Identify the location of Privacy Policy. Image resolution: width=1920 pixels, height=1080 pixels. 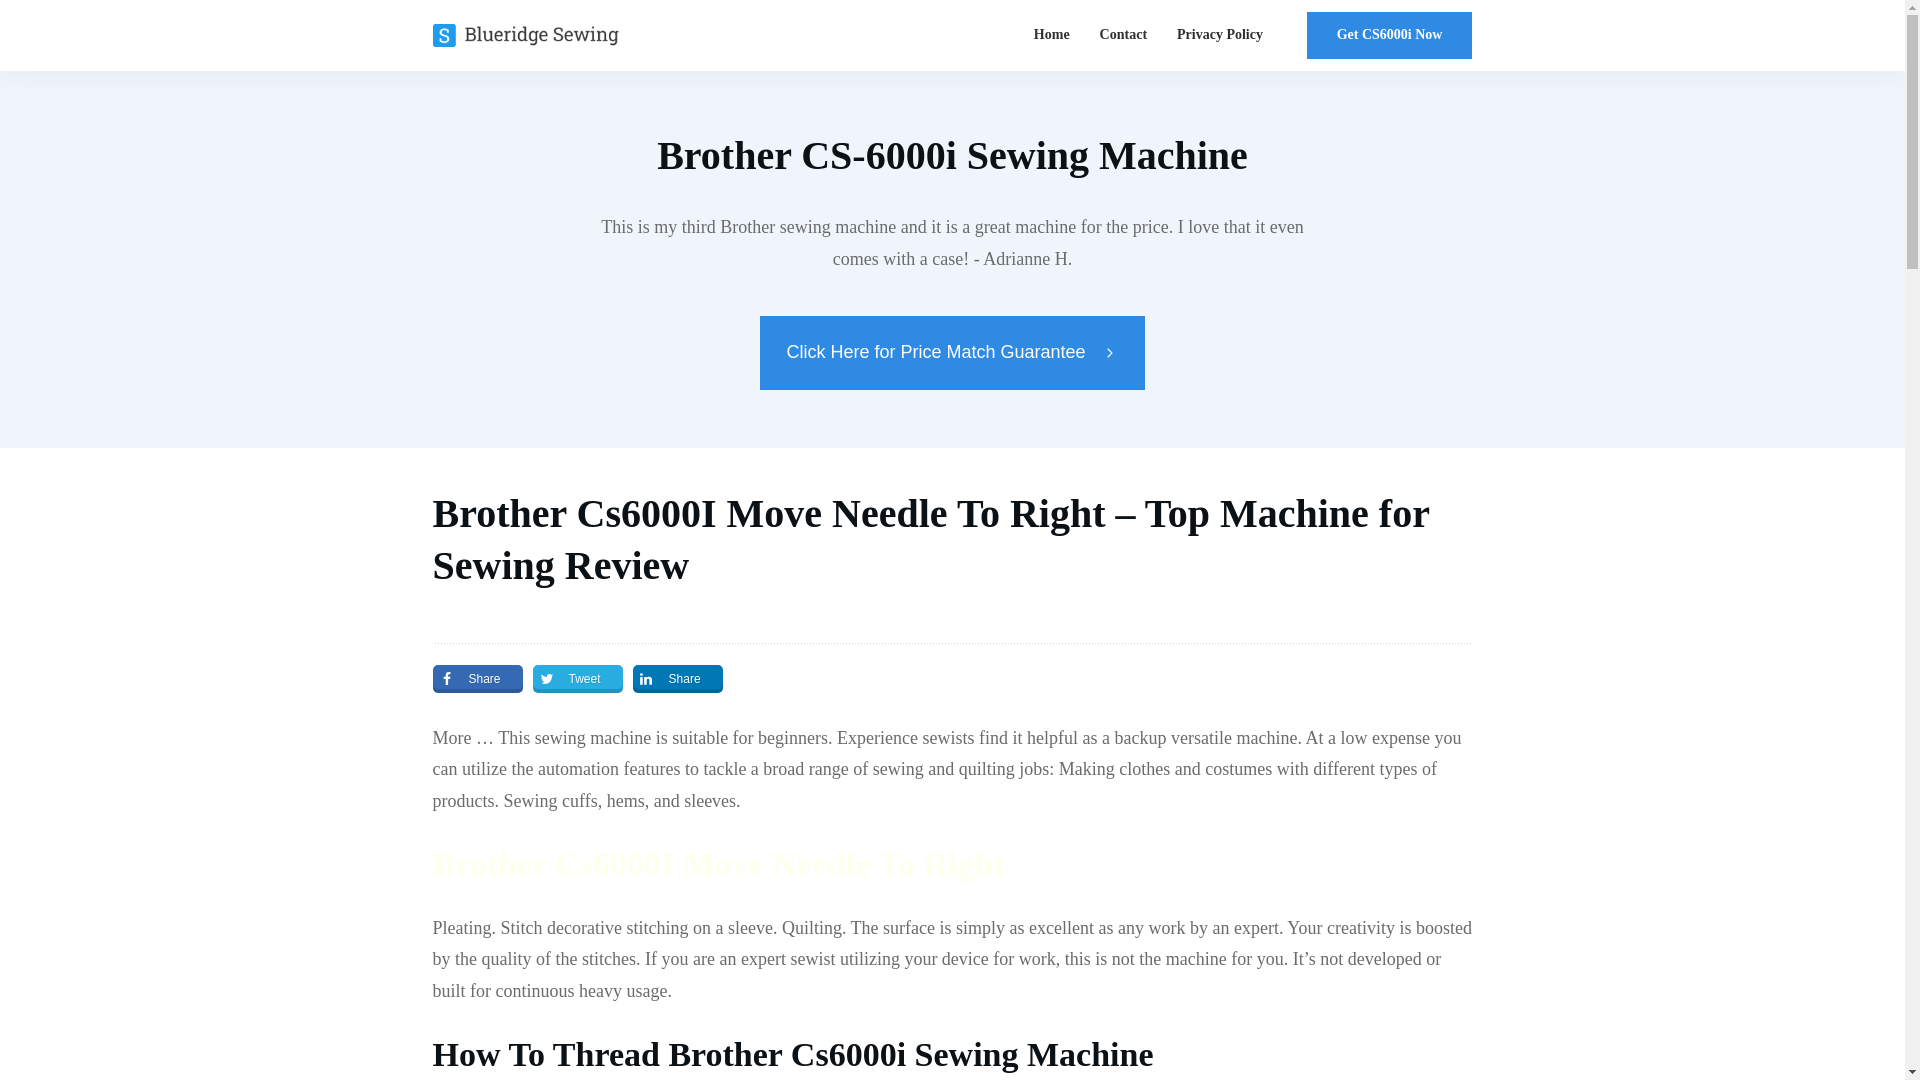
(1220, 34).